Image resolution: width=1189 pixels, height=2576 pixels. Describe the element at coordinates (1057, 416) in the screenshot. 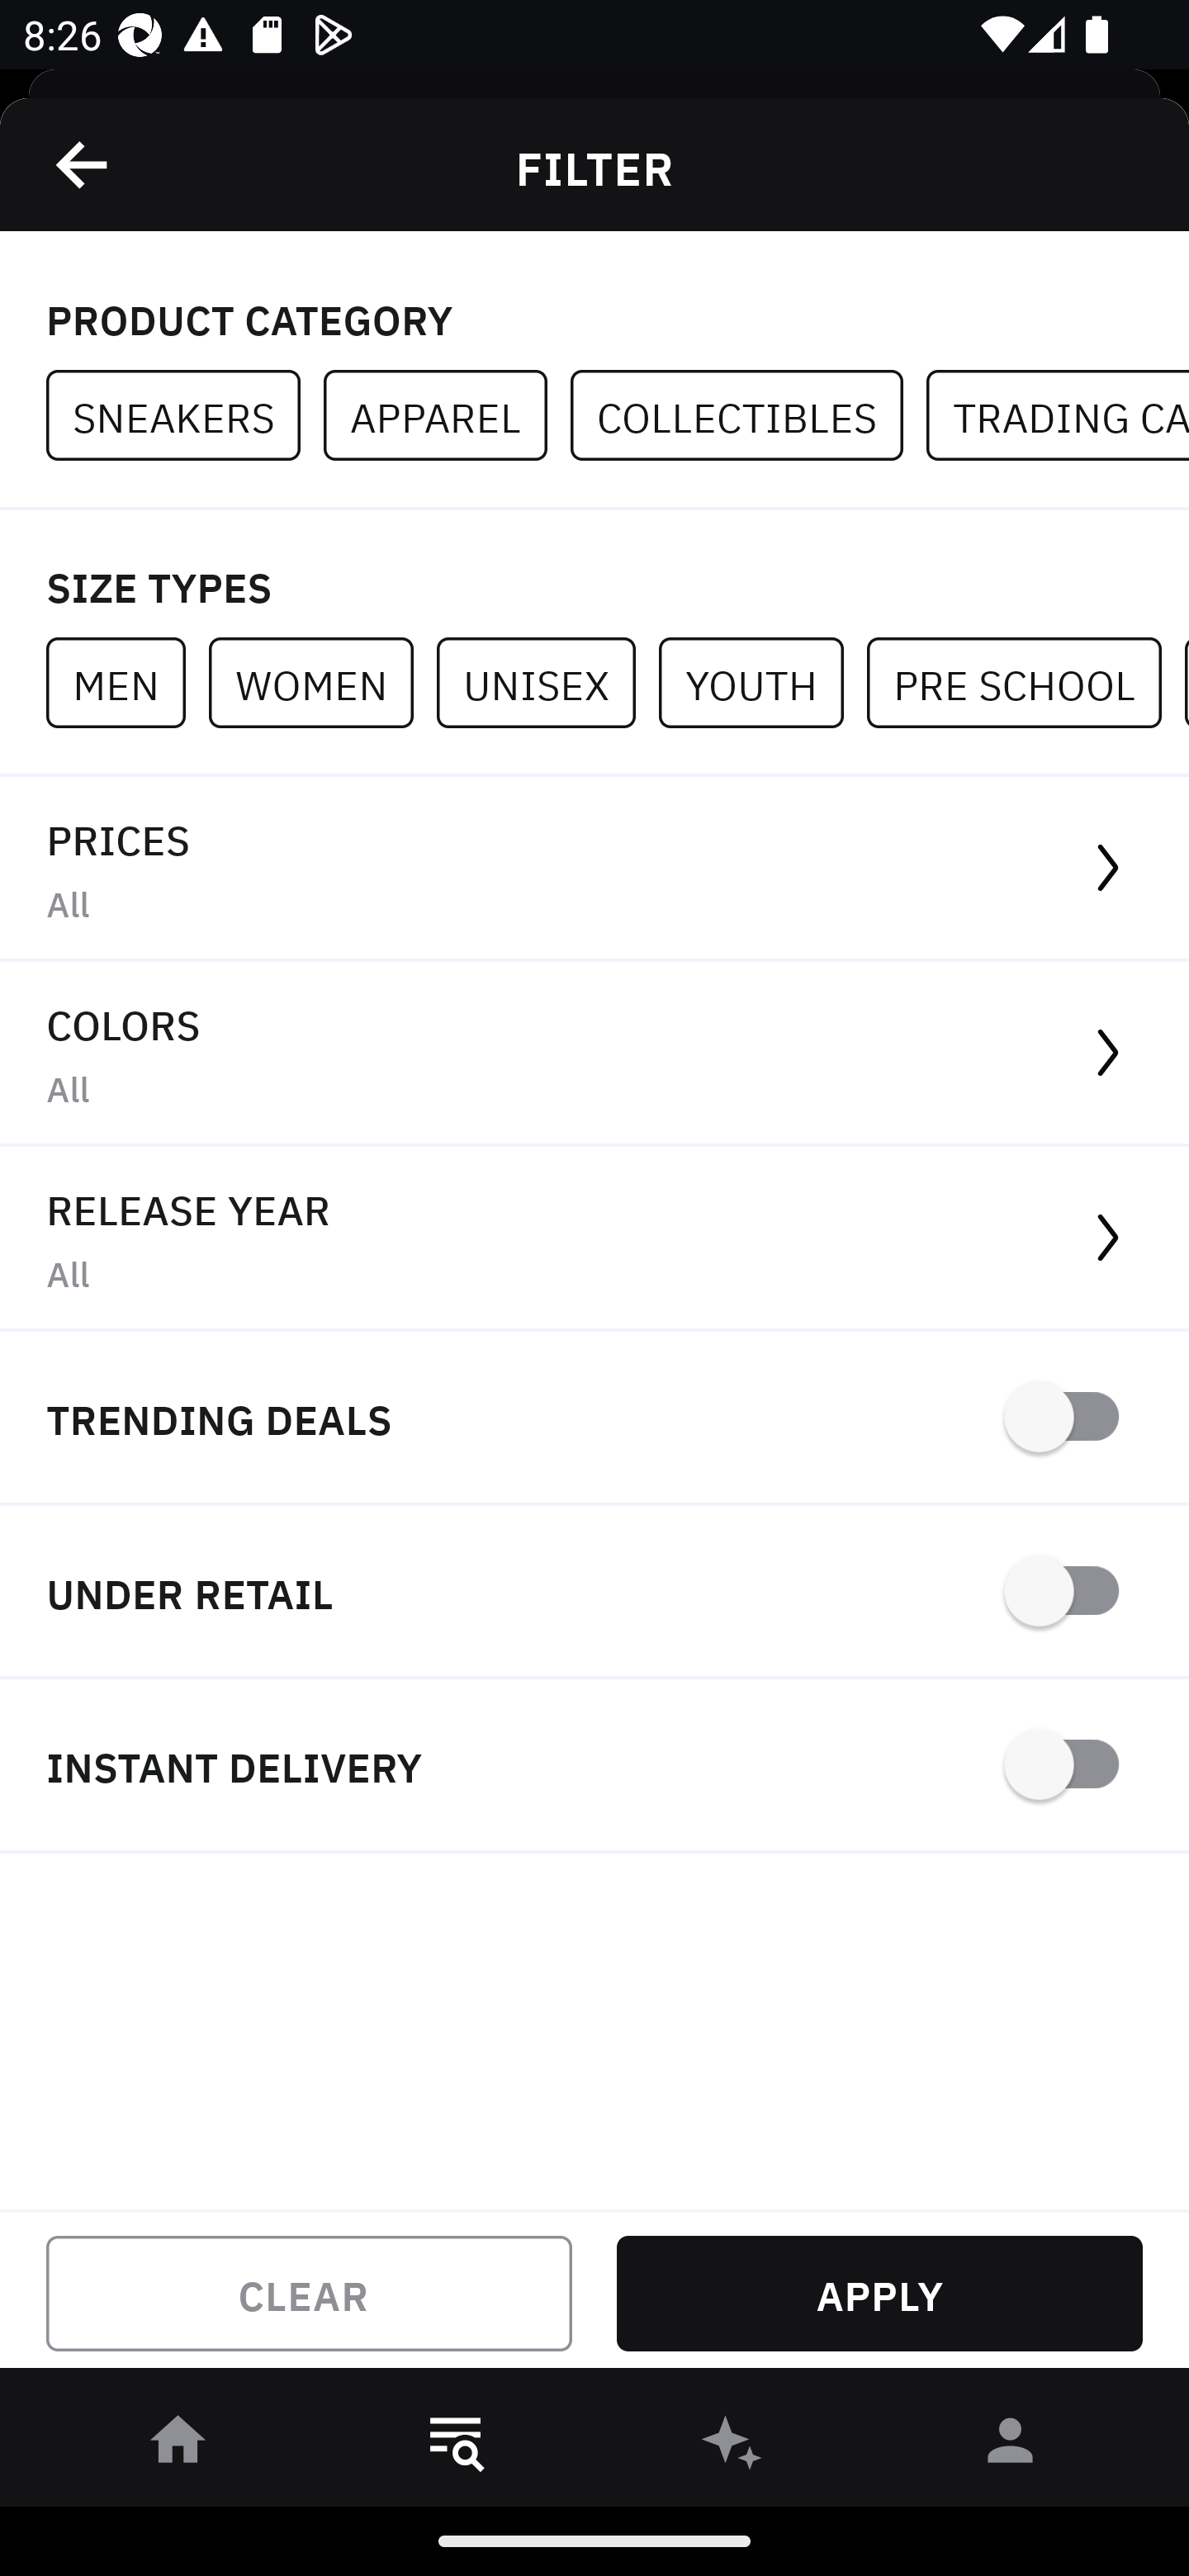

I see `TRADING CARDS` at that location.